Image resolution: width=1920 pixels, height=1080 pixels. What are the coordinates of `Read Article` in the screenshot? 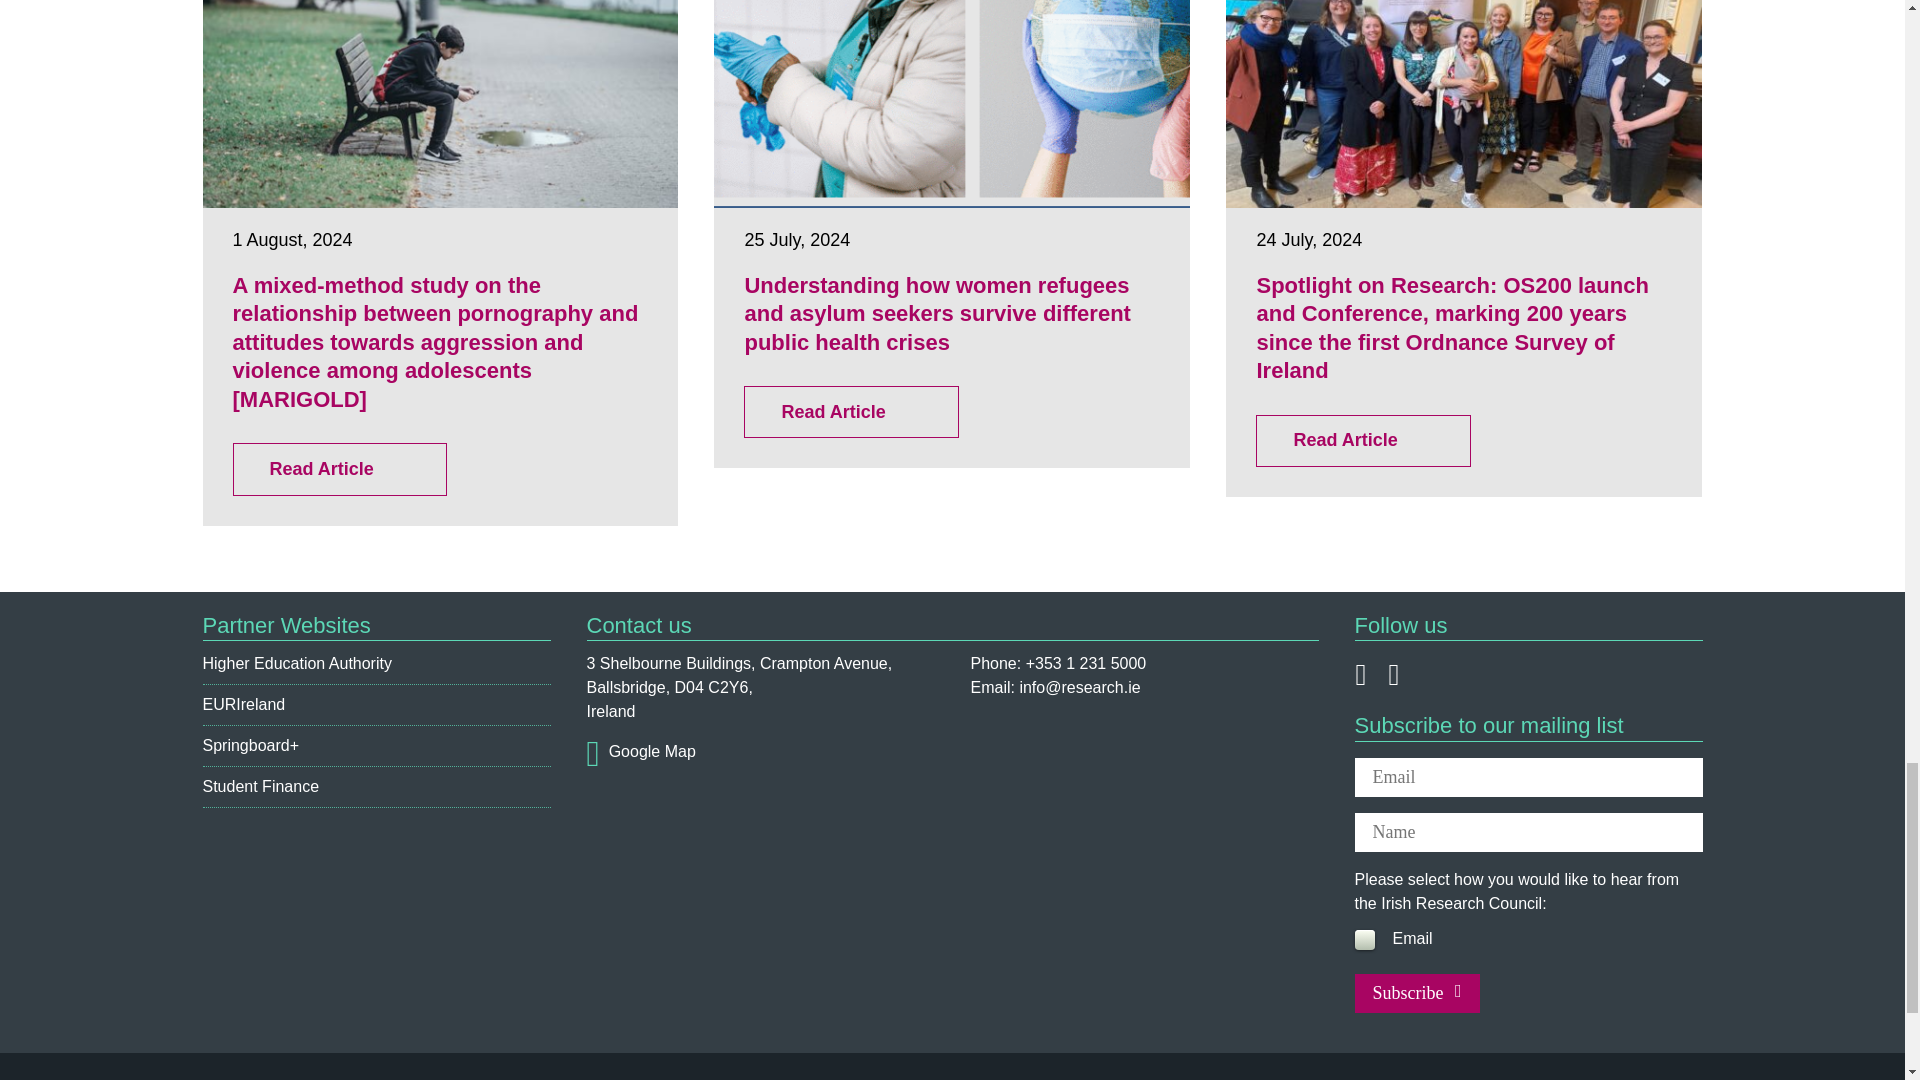 It's located at (851, 412).